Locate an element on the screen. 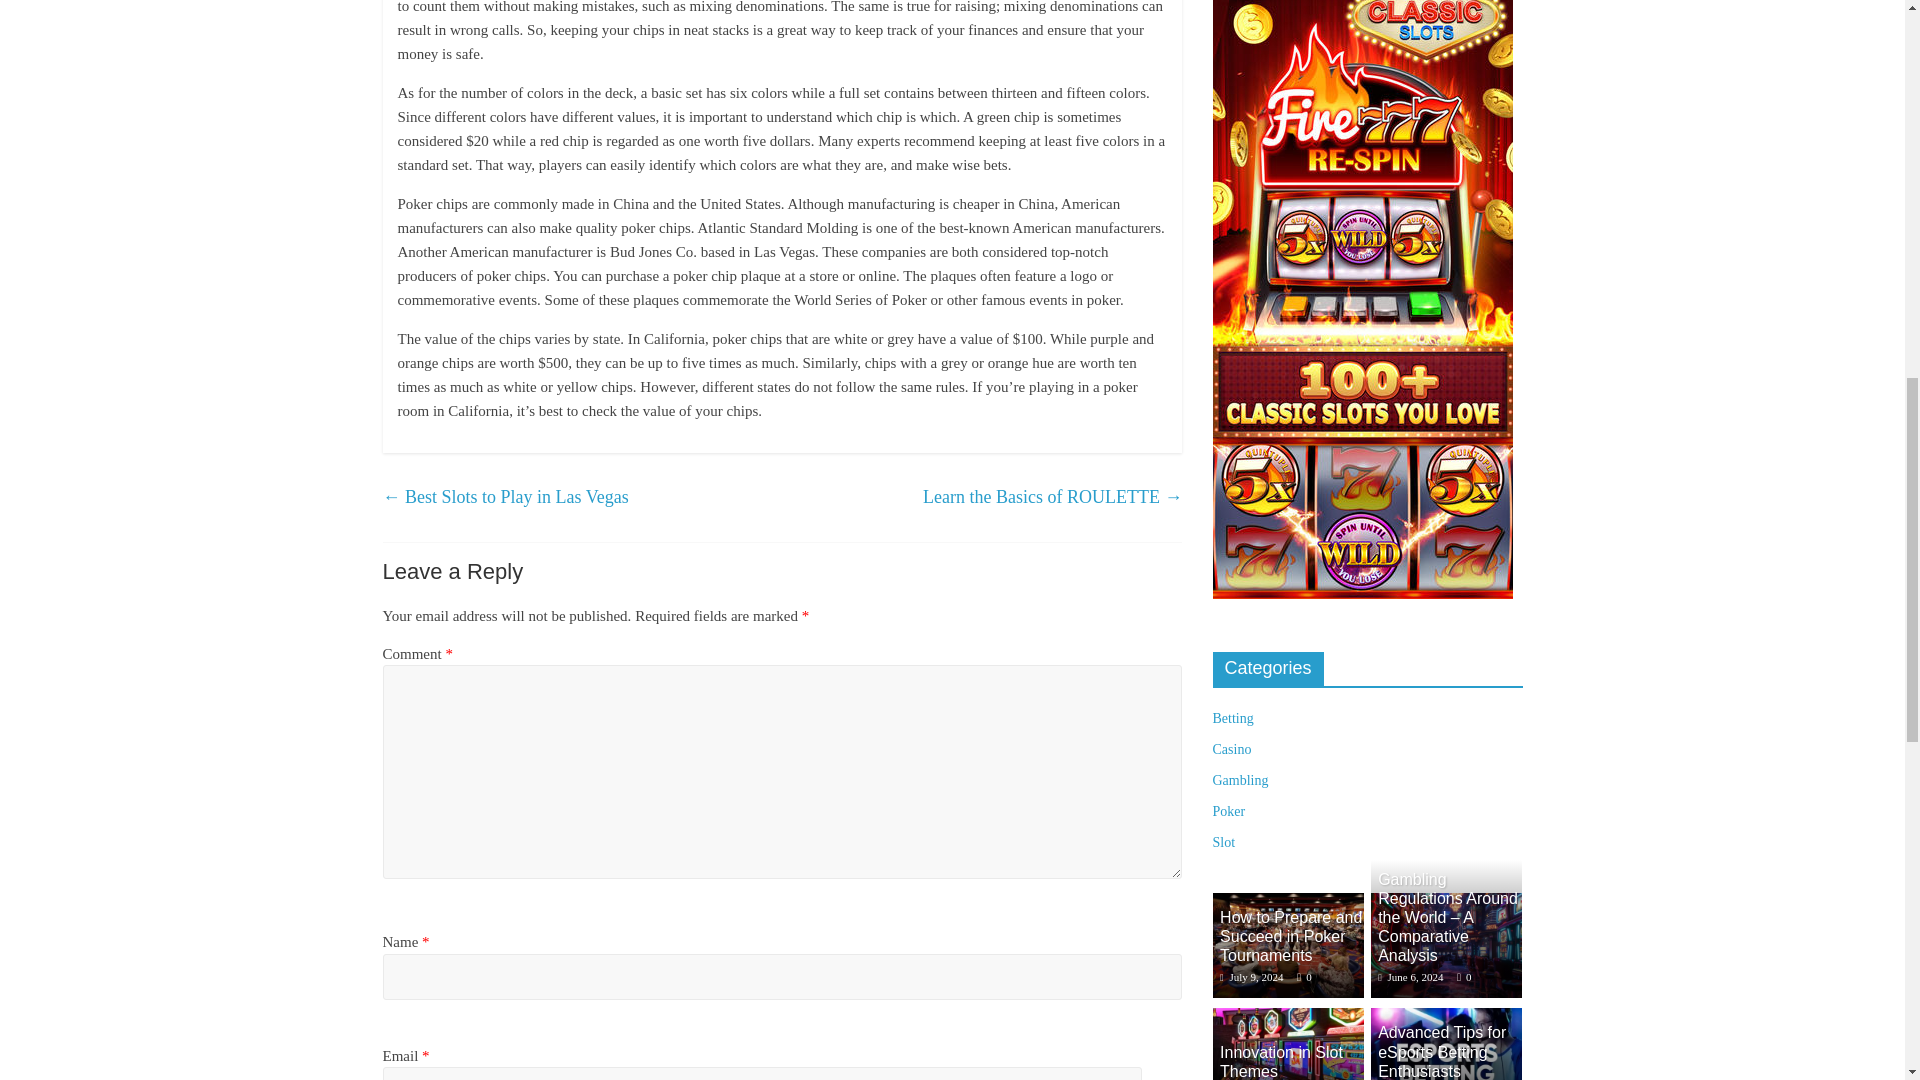  Slot is located at coordinates (1222, 842).